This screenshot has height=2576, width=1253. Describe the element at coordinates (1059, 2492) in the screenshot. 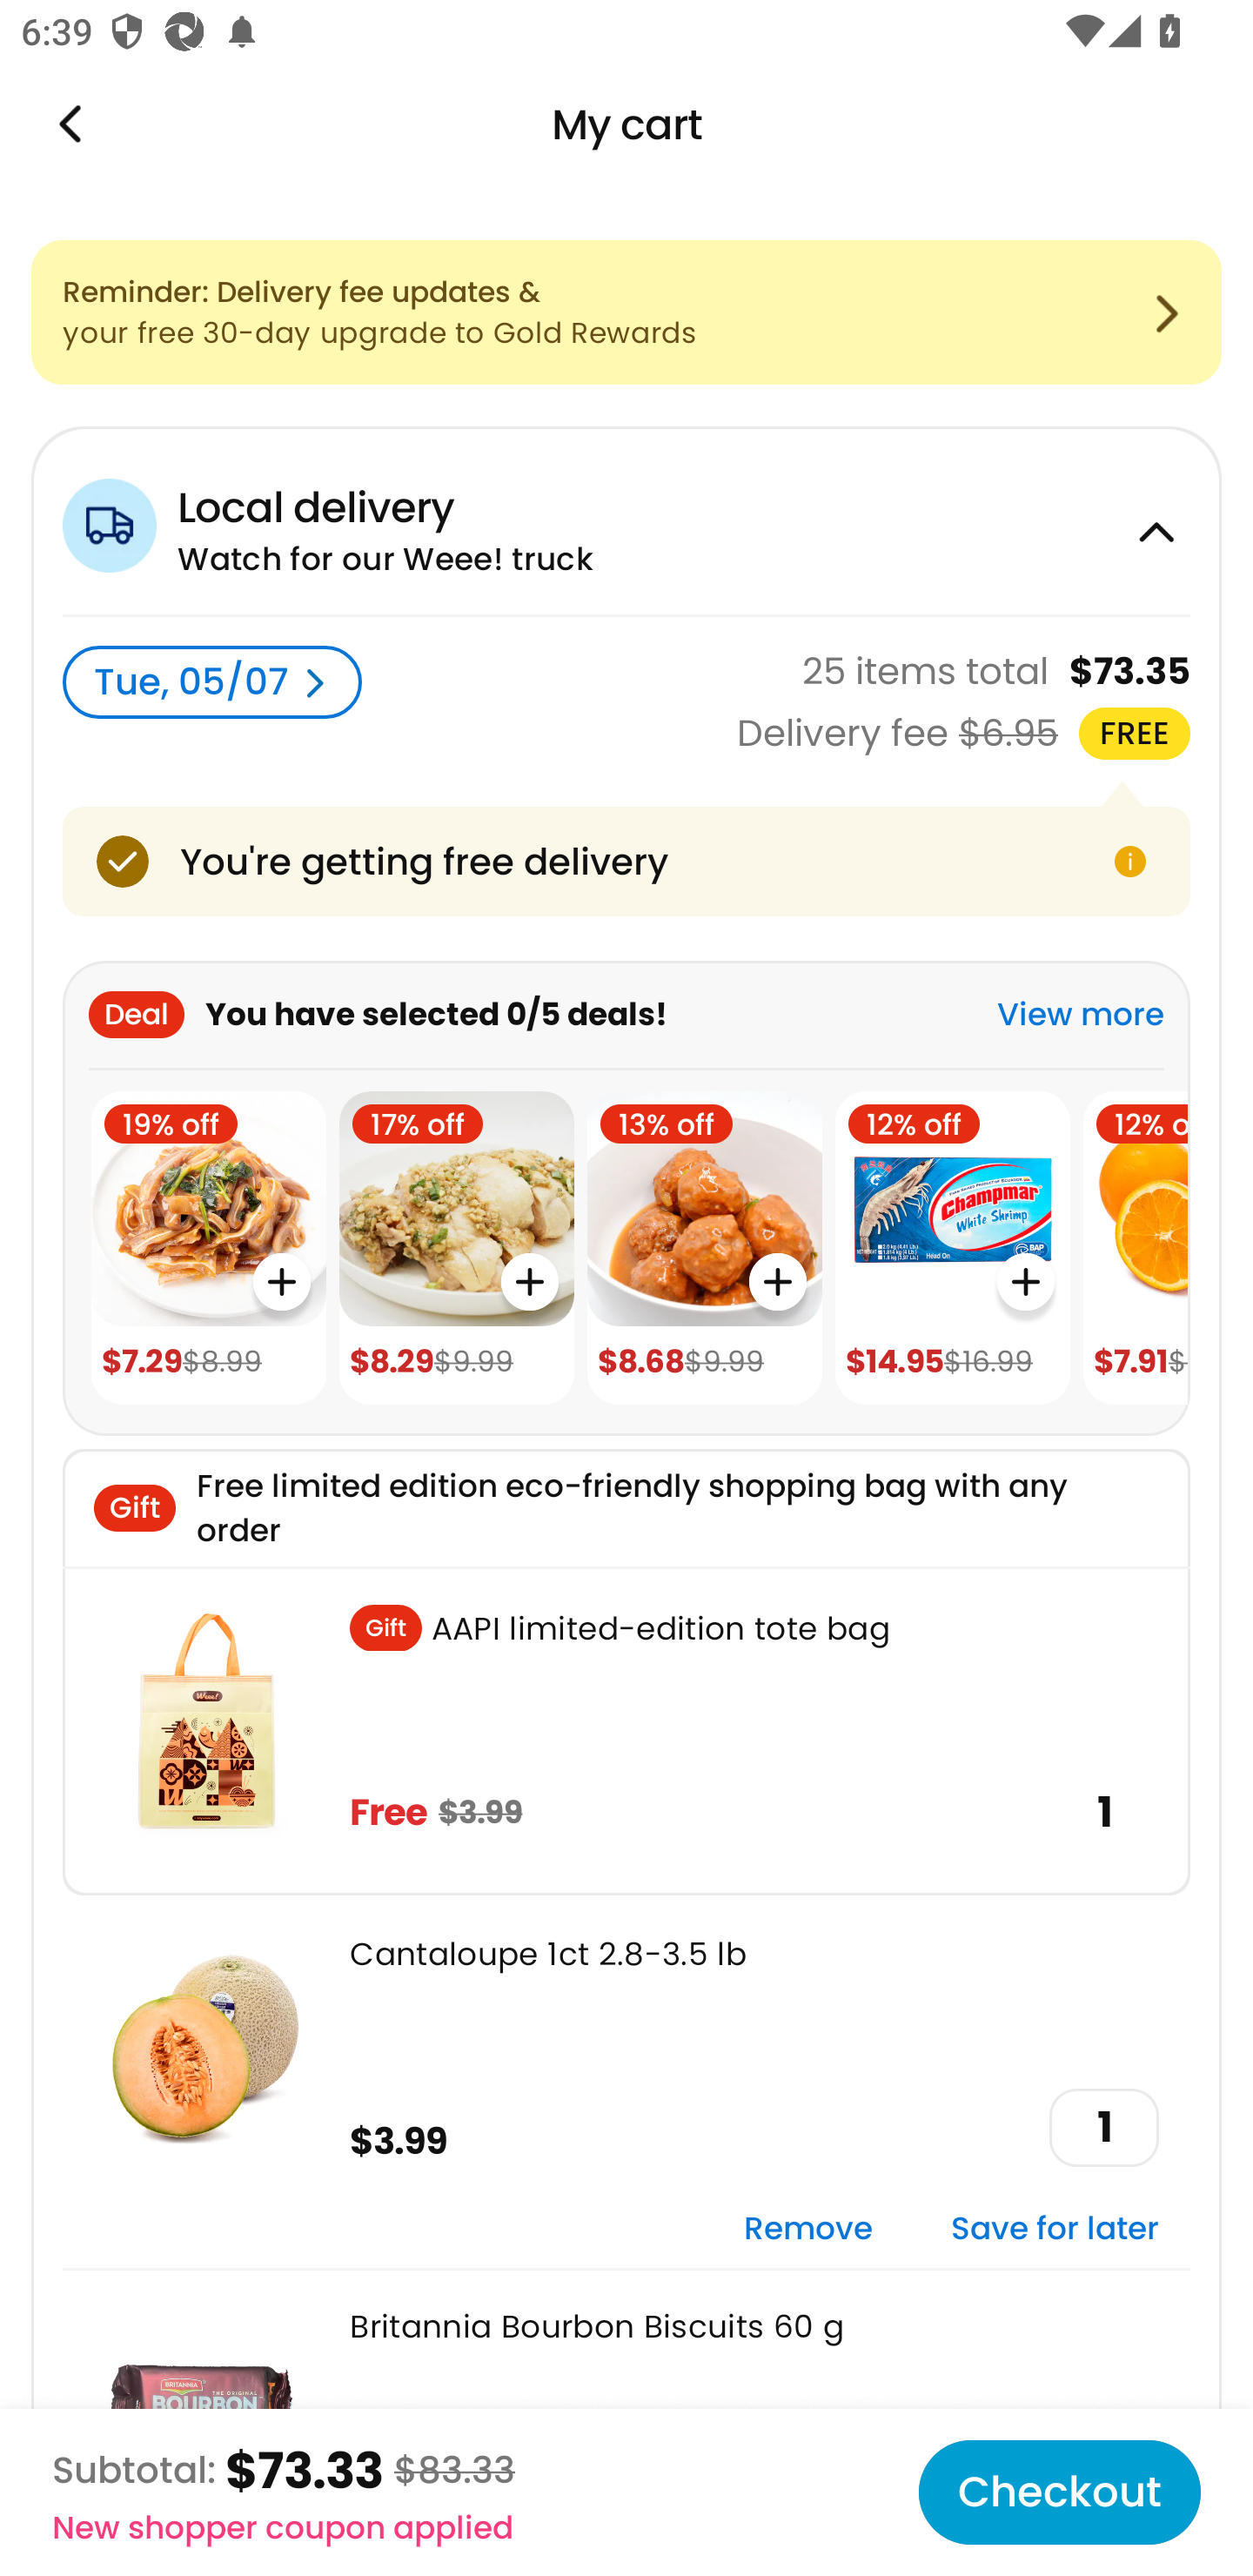

I see `Checkout` at that location.